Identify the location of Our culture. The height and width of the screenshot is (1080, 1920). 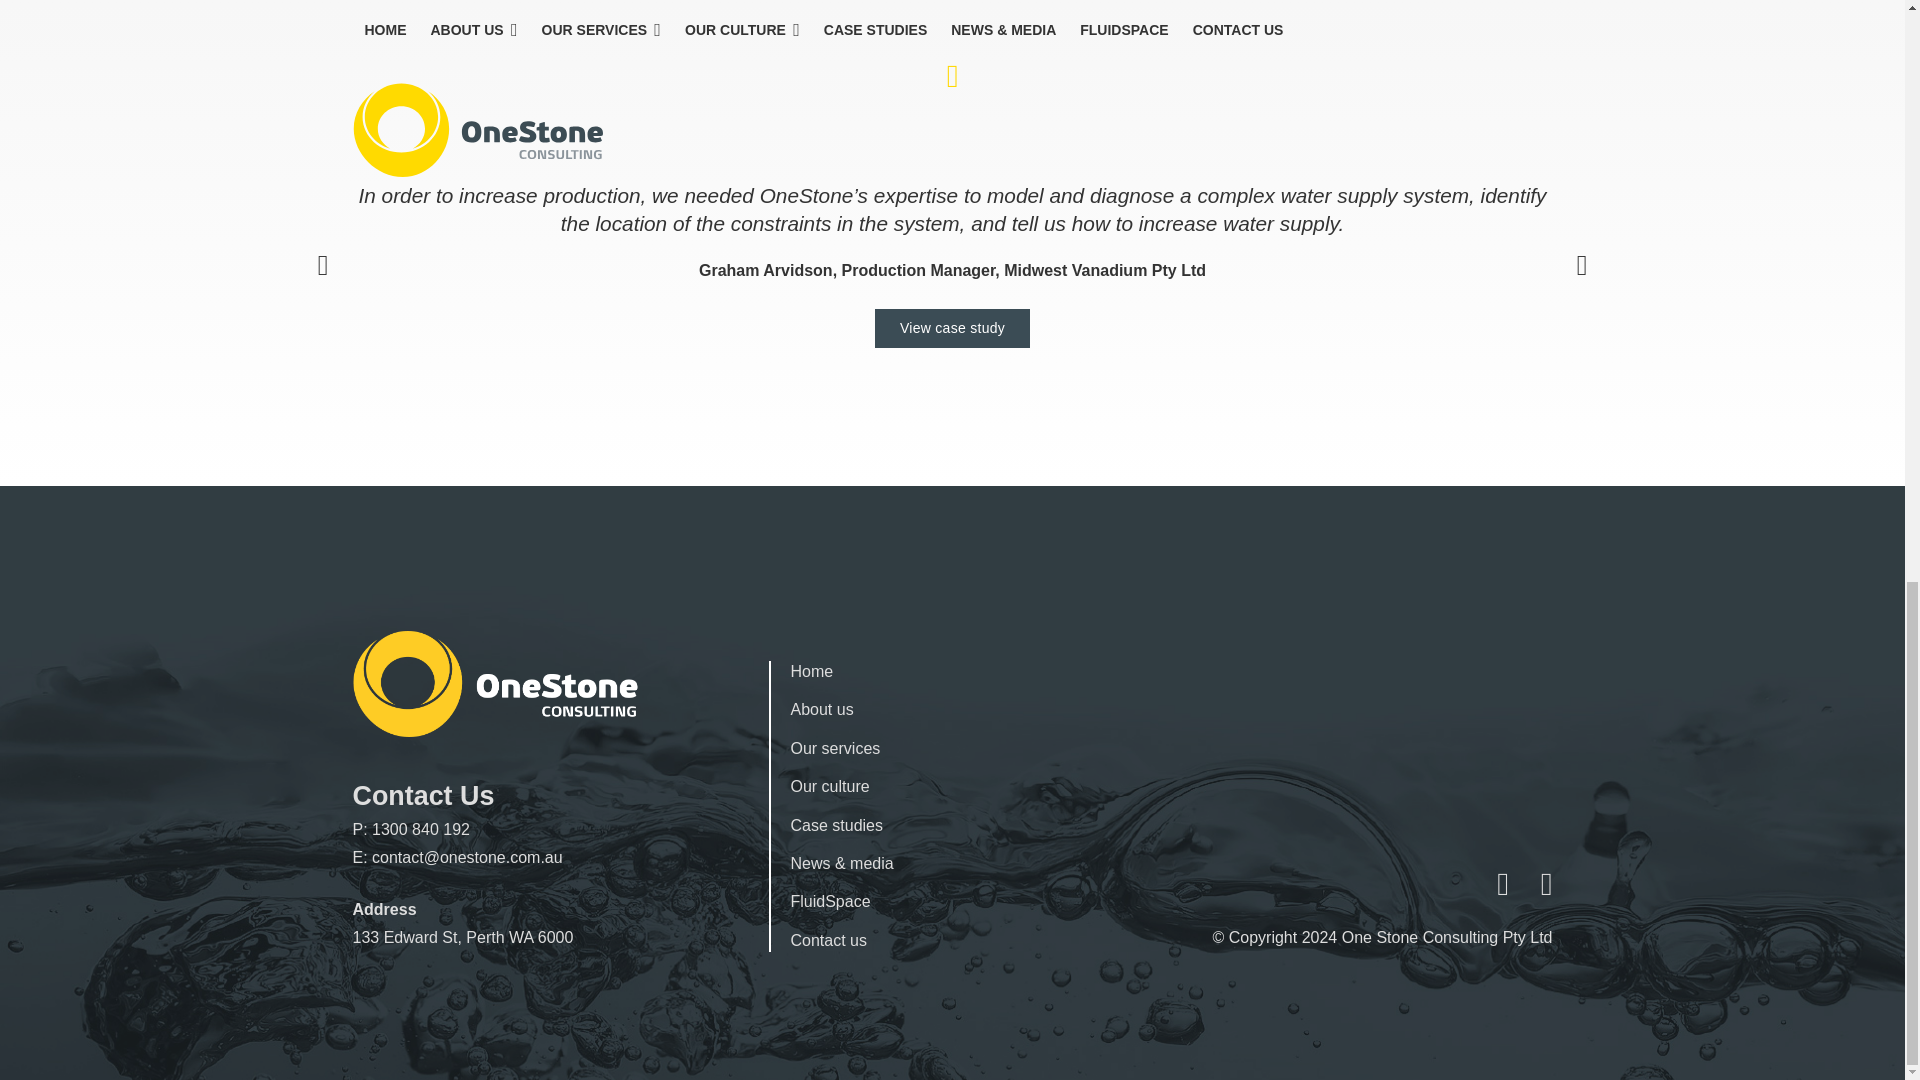
(829, 786).